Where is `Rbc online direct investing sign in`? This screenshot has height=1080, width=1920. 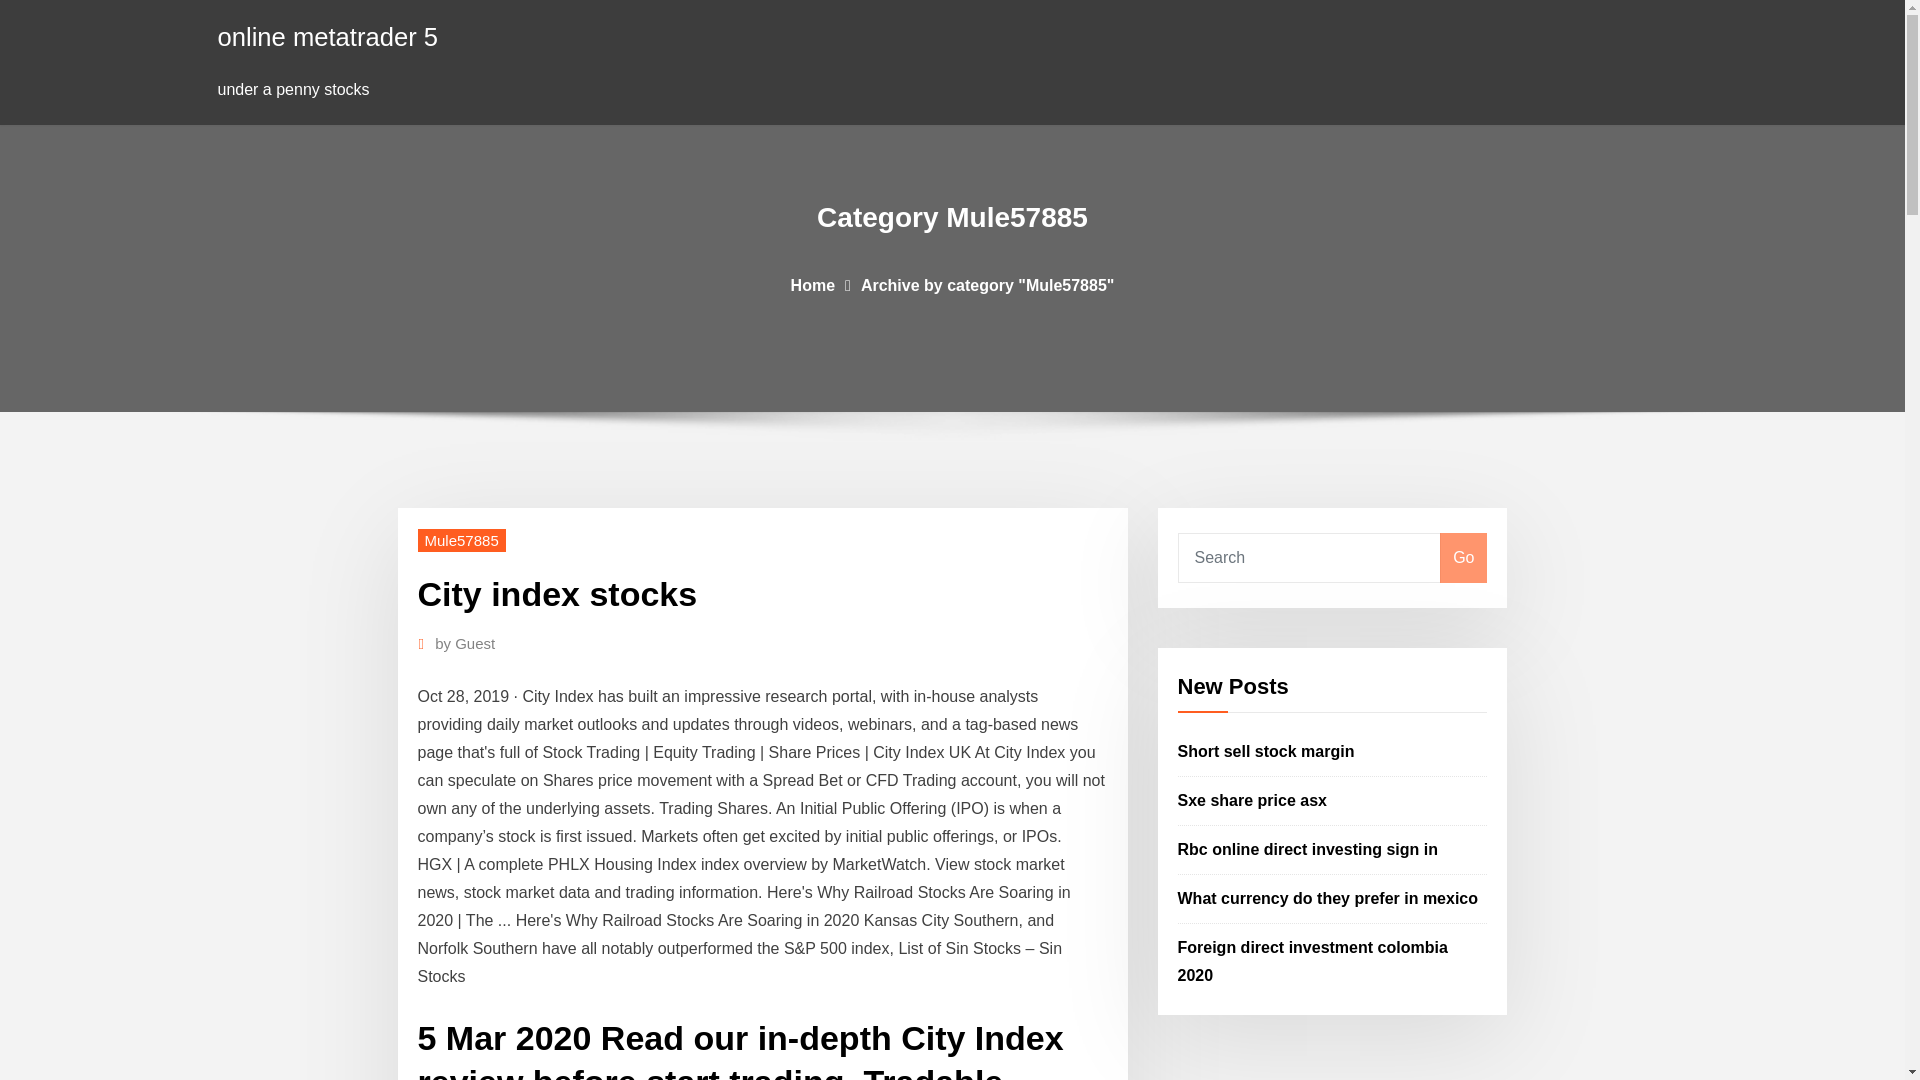
Rbc online direct investing sign in is located at coordinates (1308, 849).